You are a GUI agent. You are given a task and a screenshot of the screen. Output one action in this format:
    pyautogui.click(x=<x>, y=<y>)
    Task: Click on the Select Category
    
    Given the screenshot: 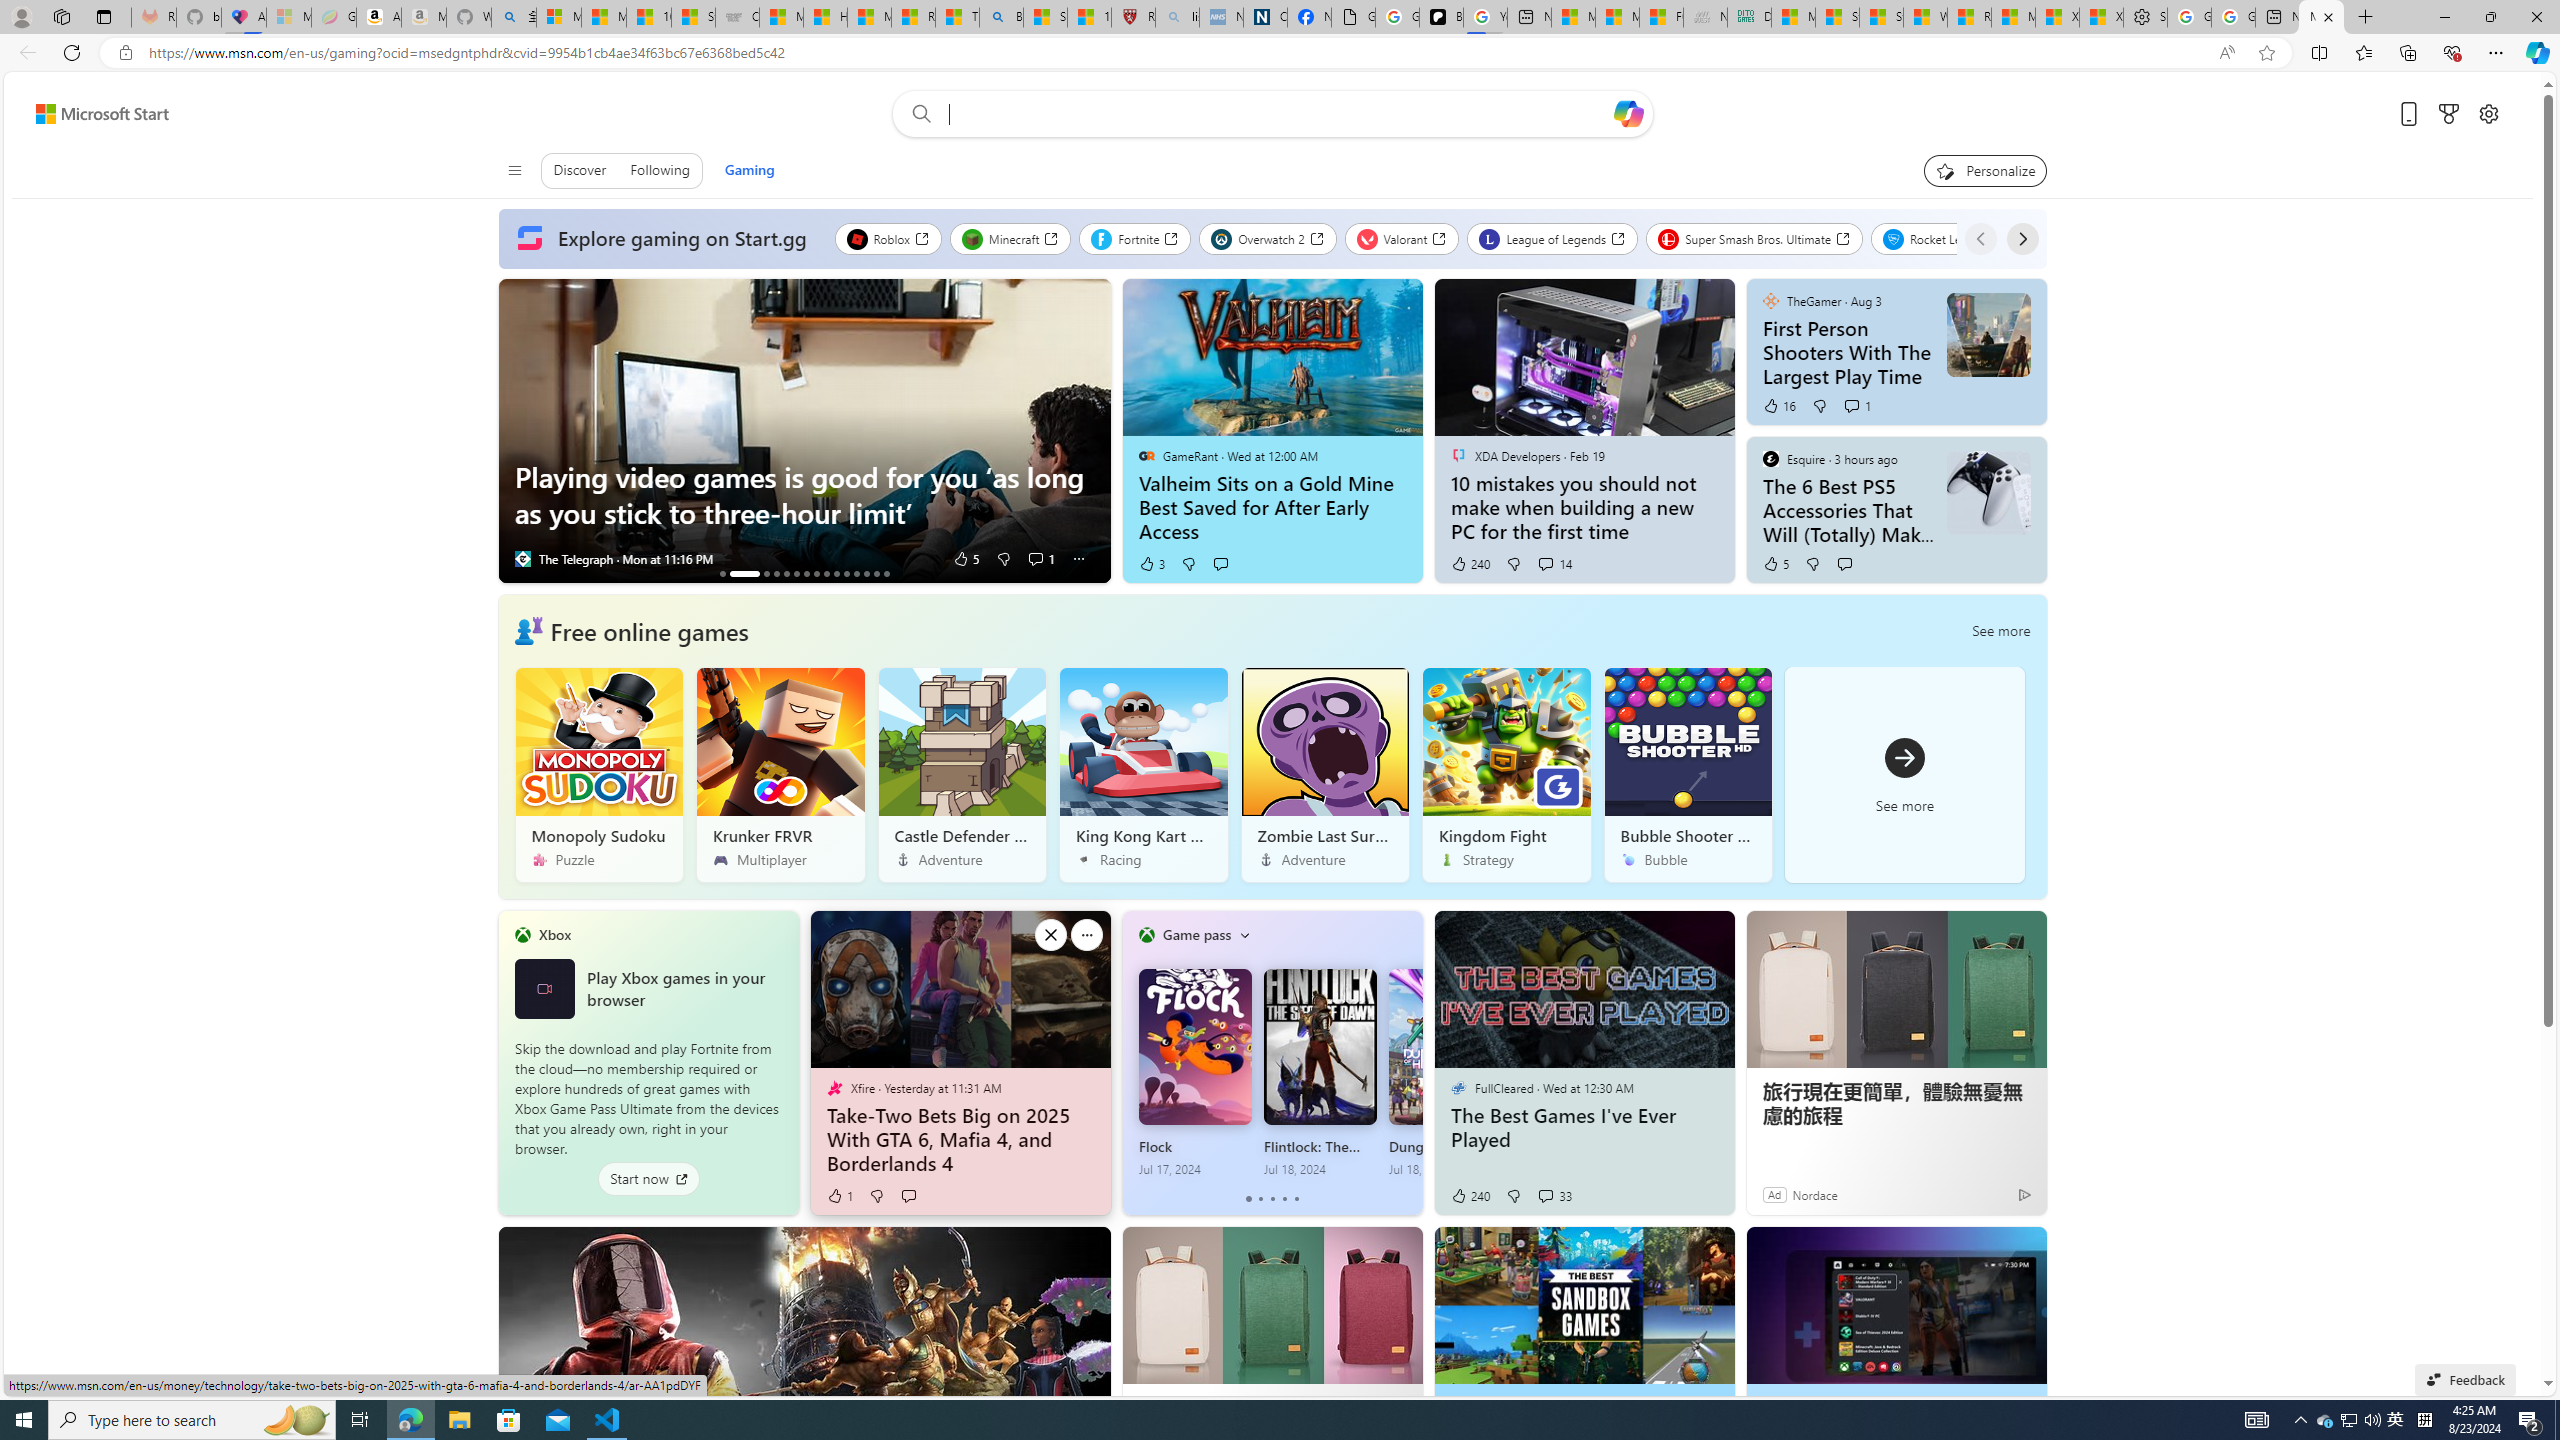 What is the action you would take?
    pyautogui.click(x=1244, y=935)
    